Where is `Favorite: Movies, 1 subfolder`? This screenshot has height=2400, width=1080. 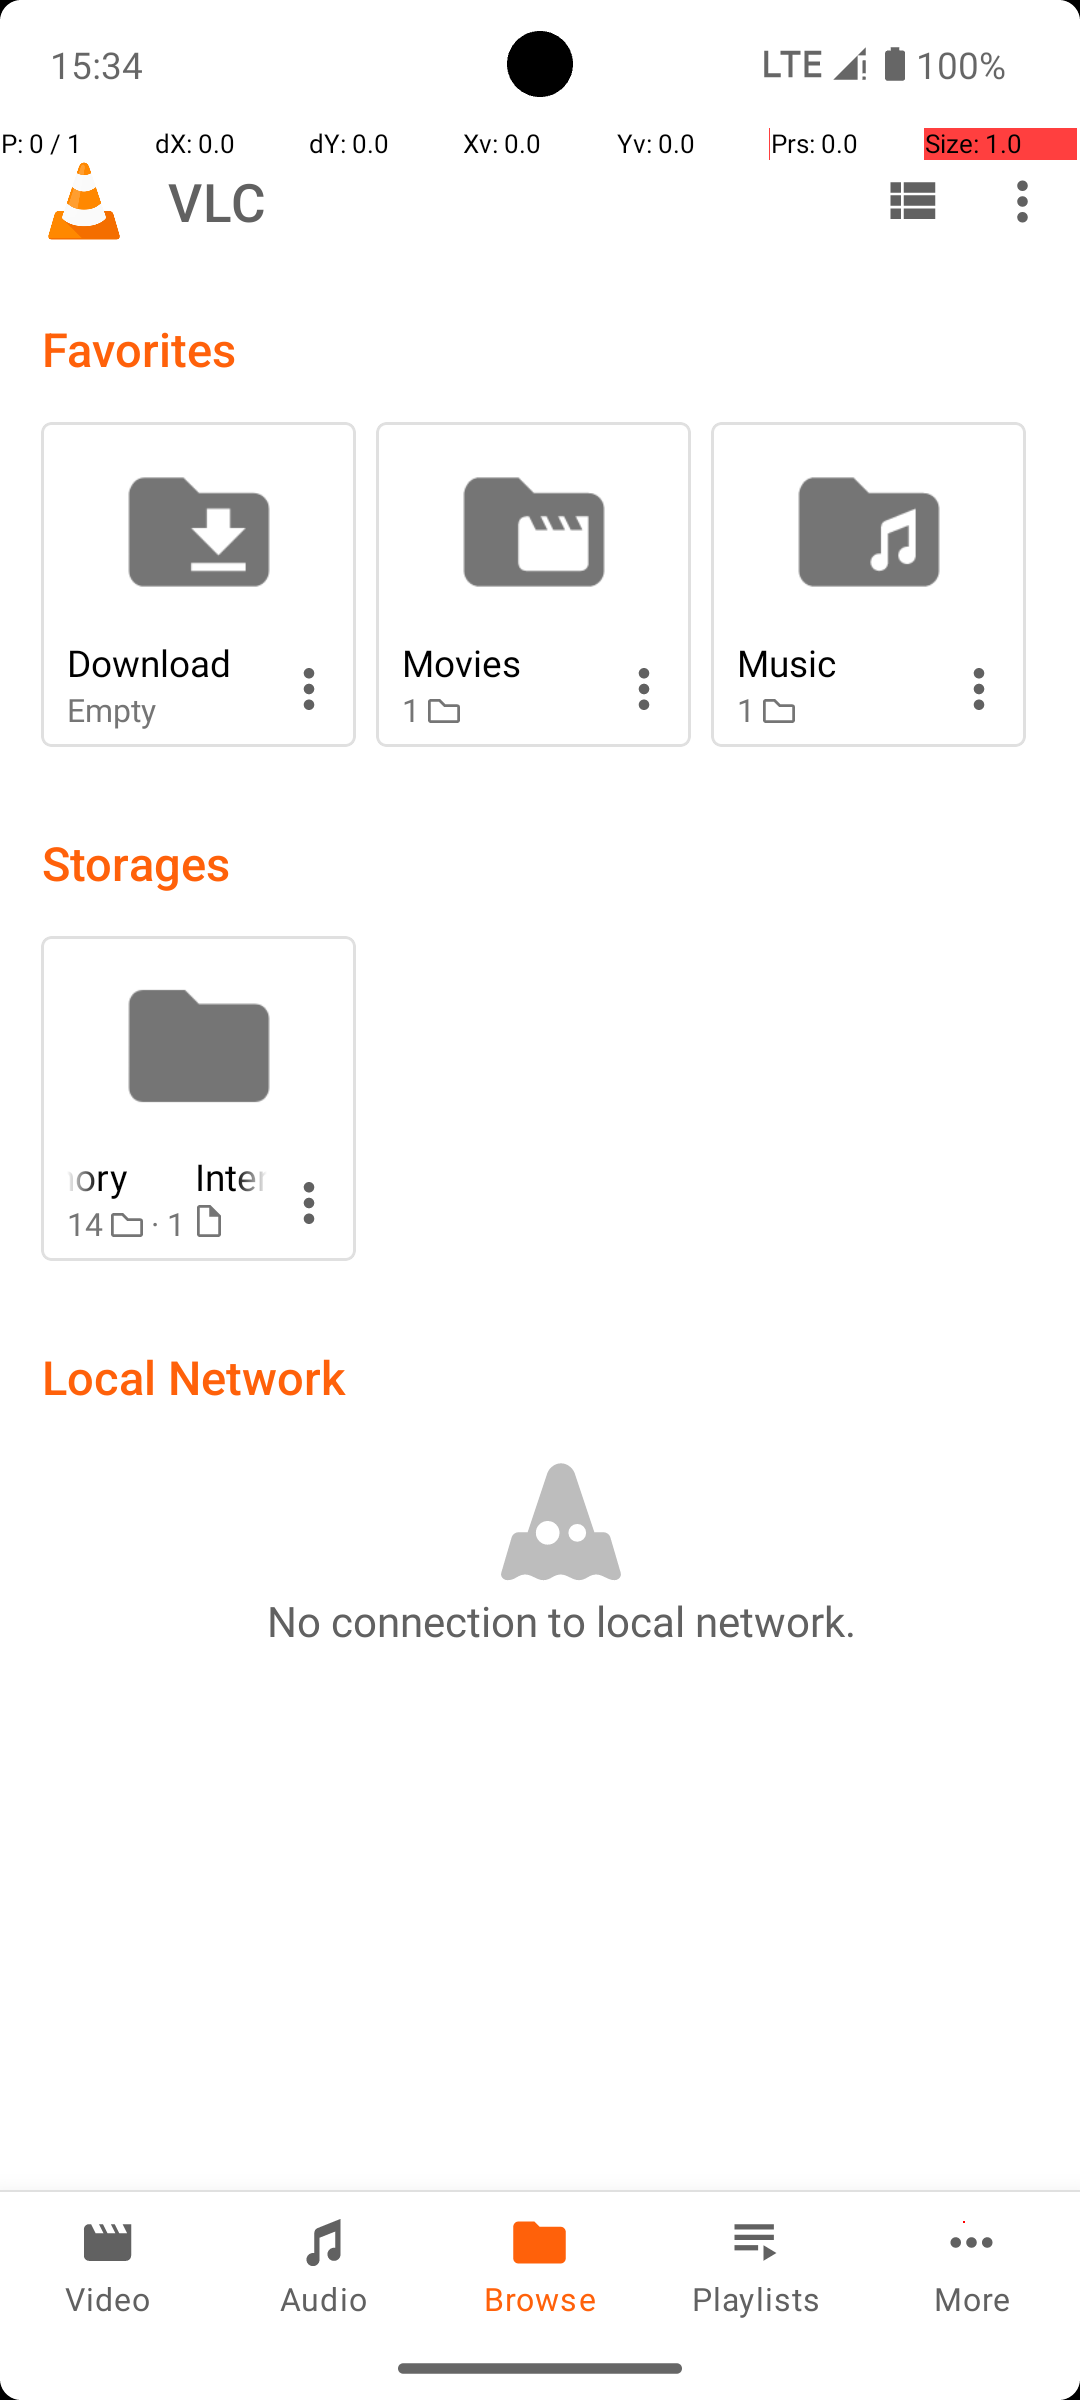 Favorite: Movies, 1 subfolder is located at coordinates (534, 584).